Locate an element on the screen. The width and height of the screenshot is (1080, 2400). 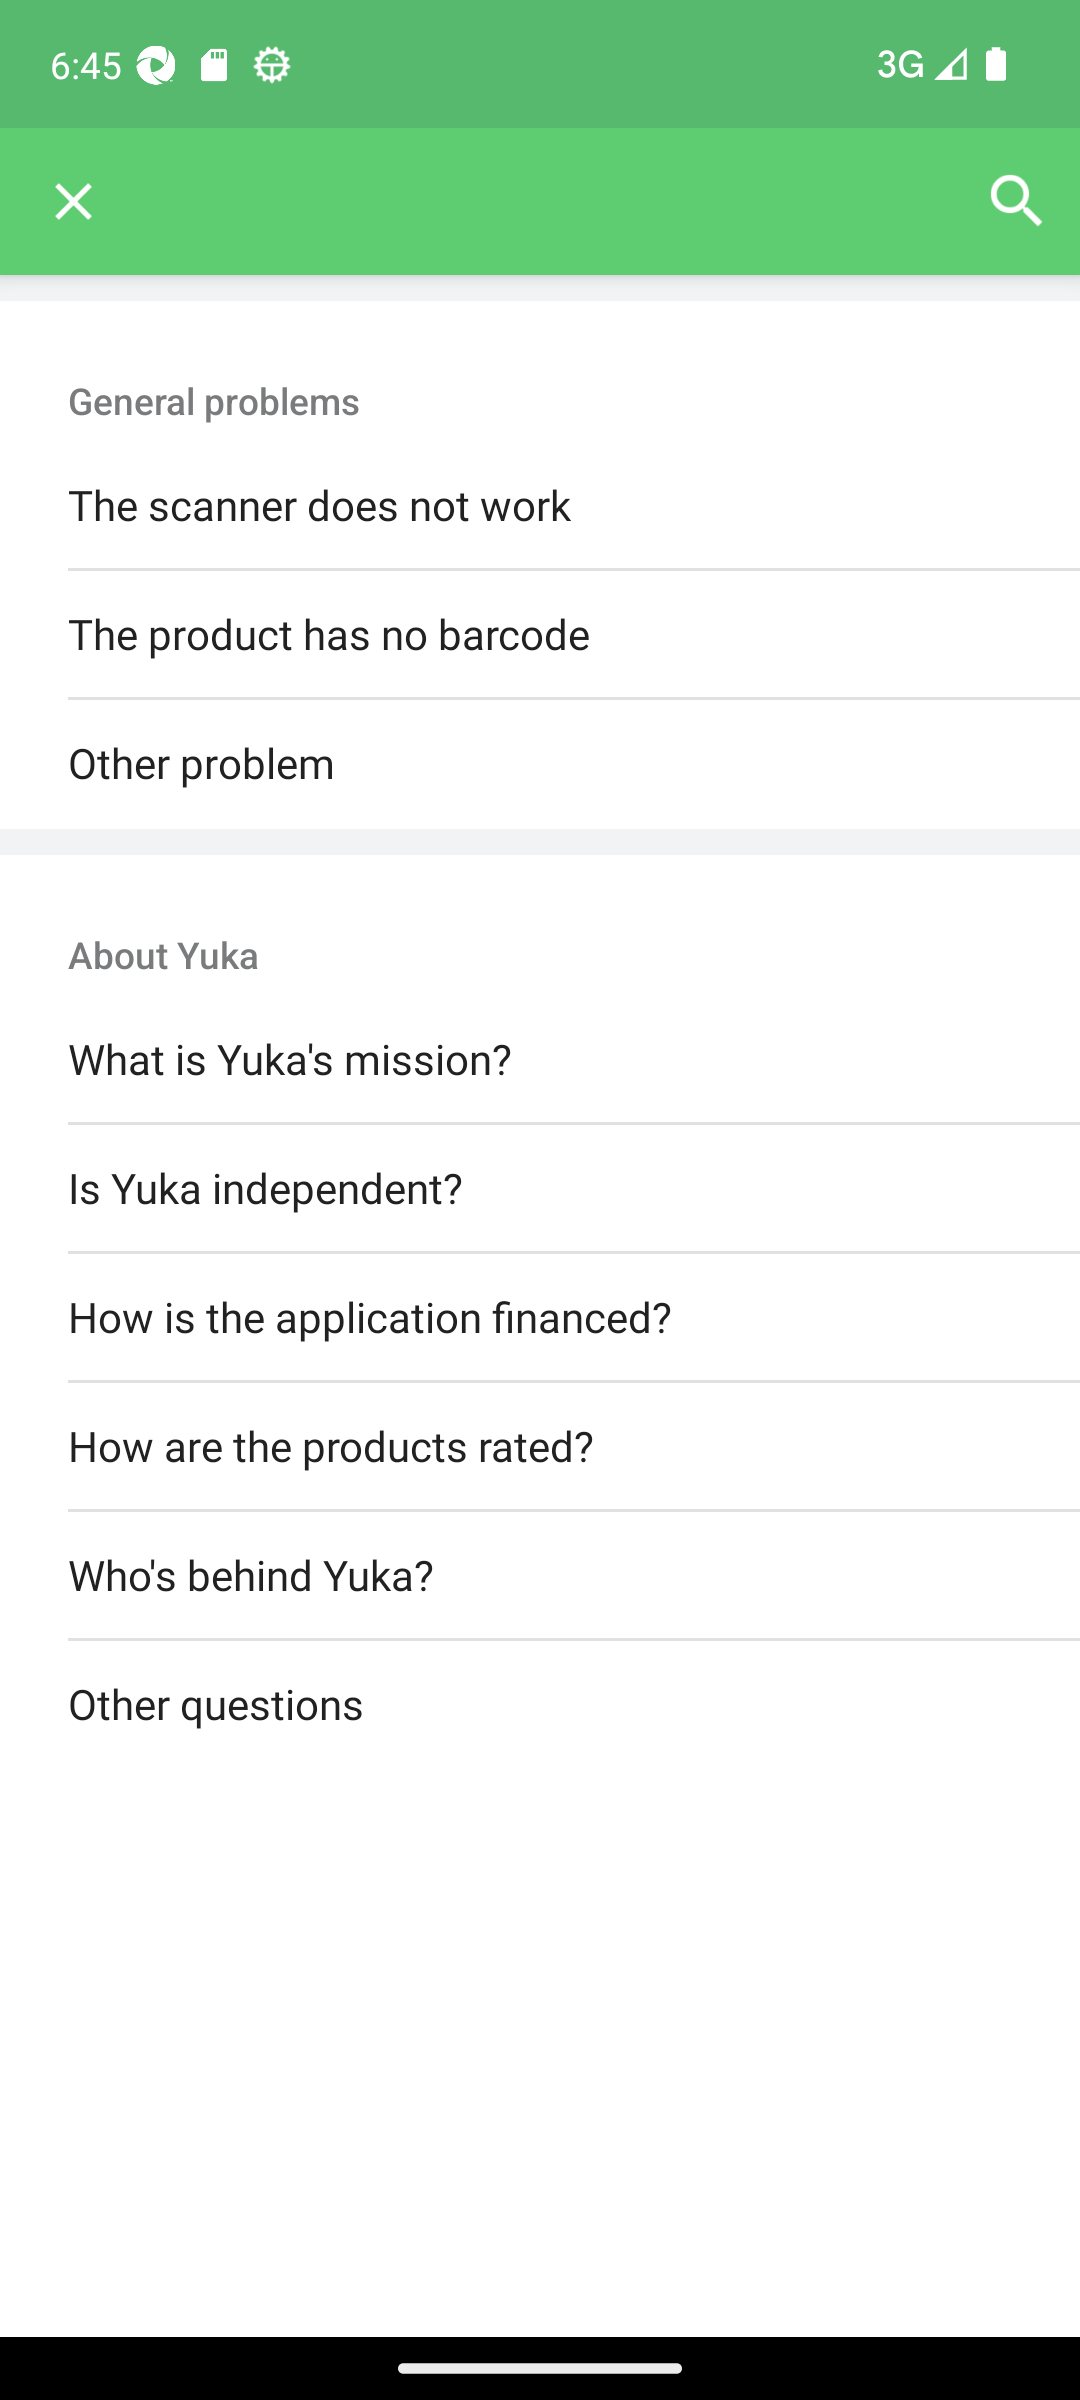
Is Yuka independent? is located at coordinates (540, 1188).